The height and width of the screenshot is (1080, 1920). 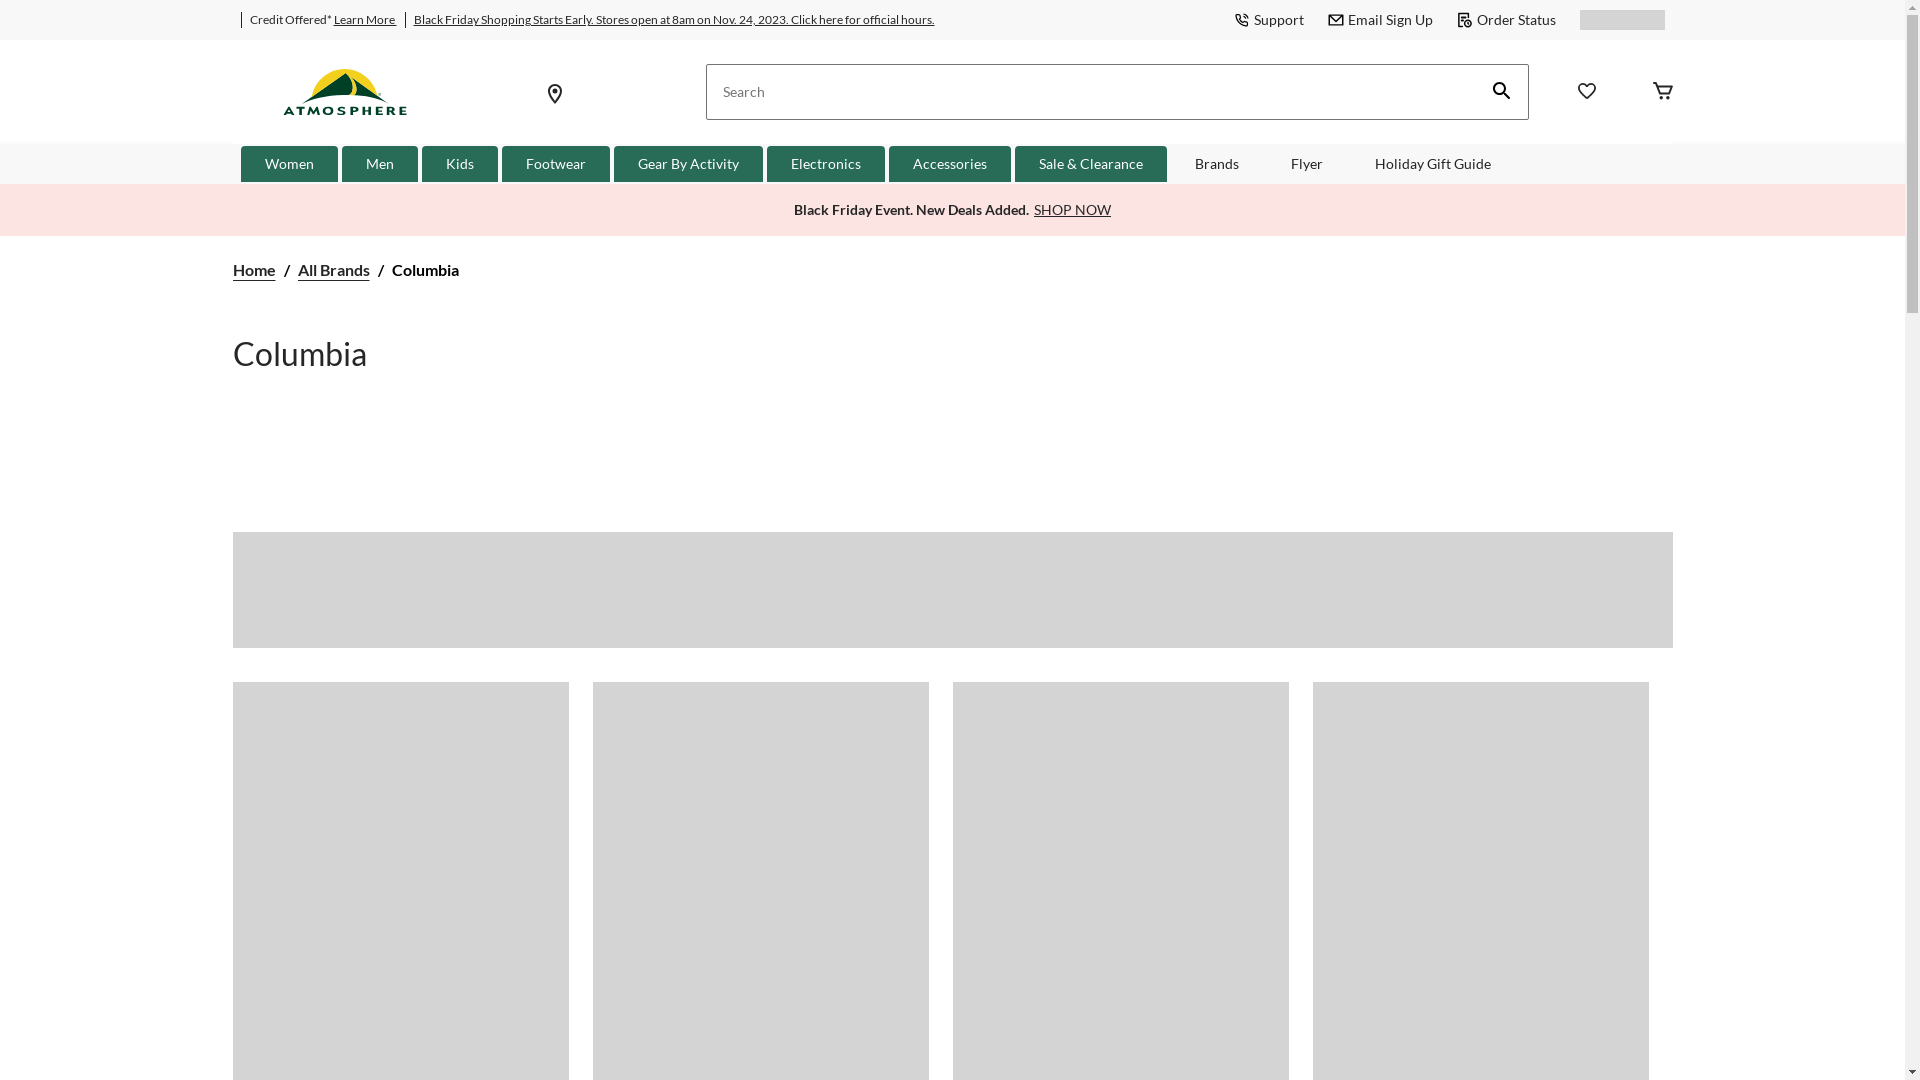 What do you see at coordinates (1433, 164) in the screenshot?
I see `Holiday Gift Guide` at bounding box center [1433, 164].